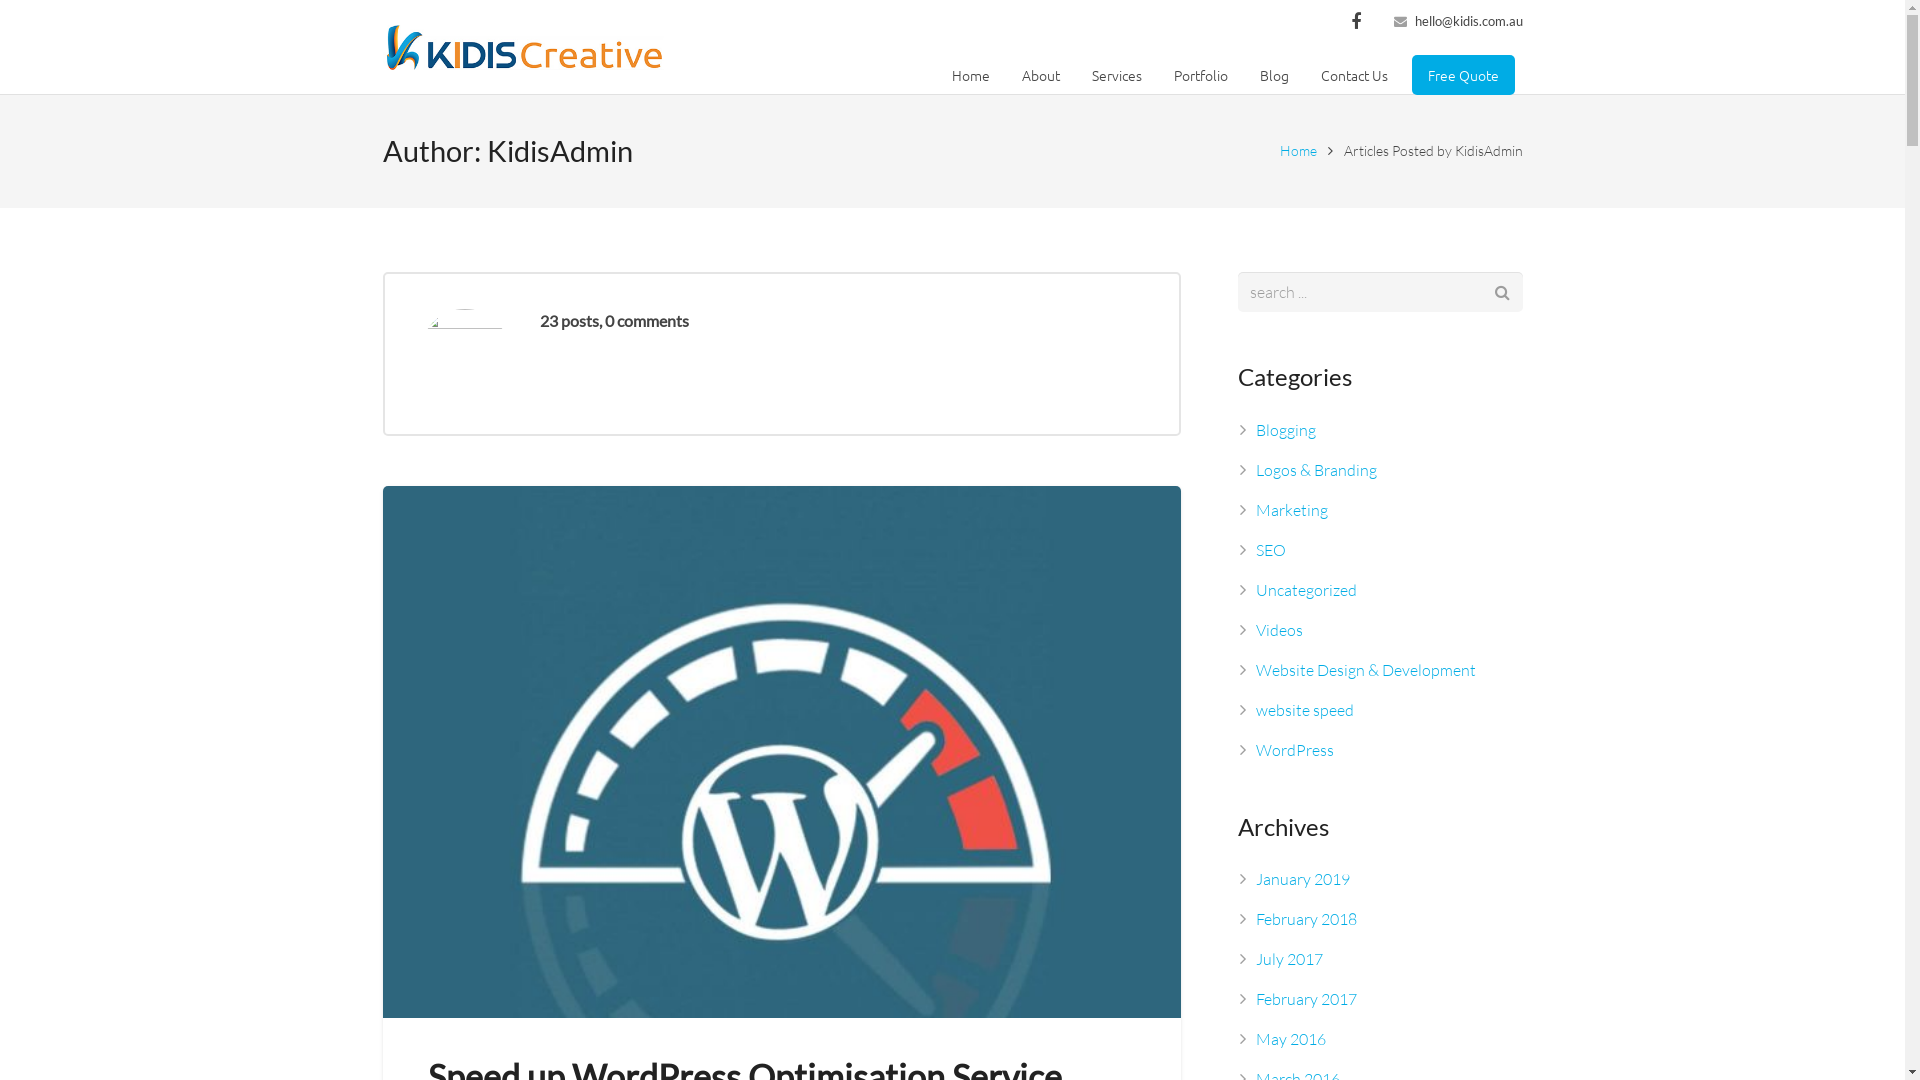 The image size is (1920, 1080). I want to click on May 2016, so click(1291, 1039).